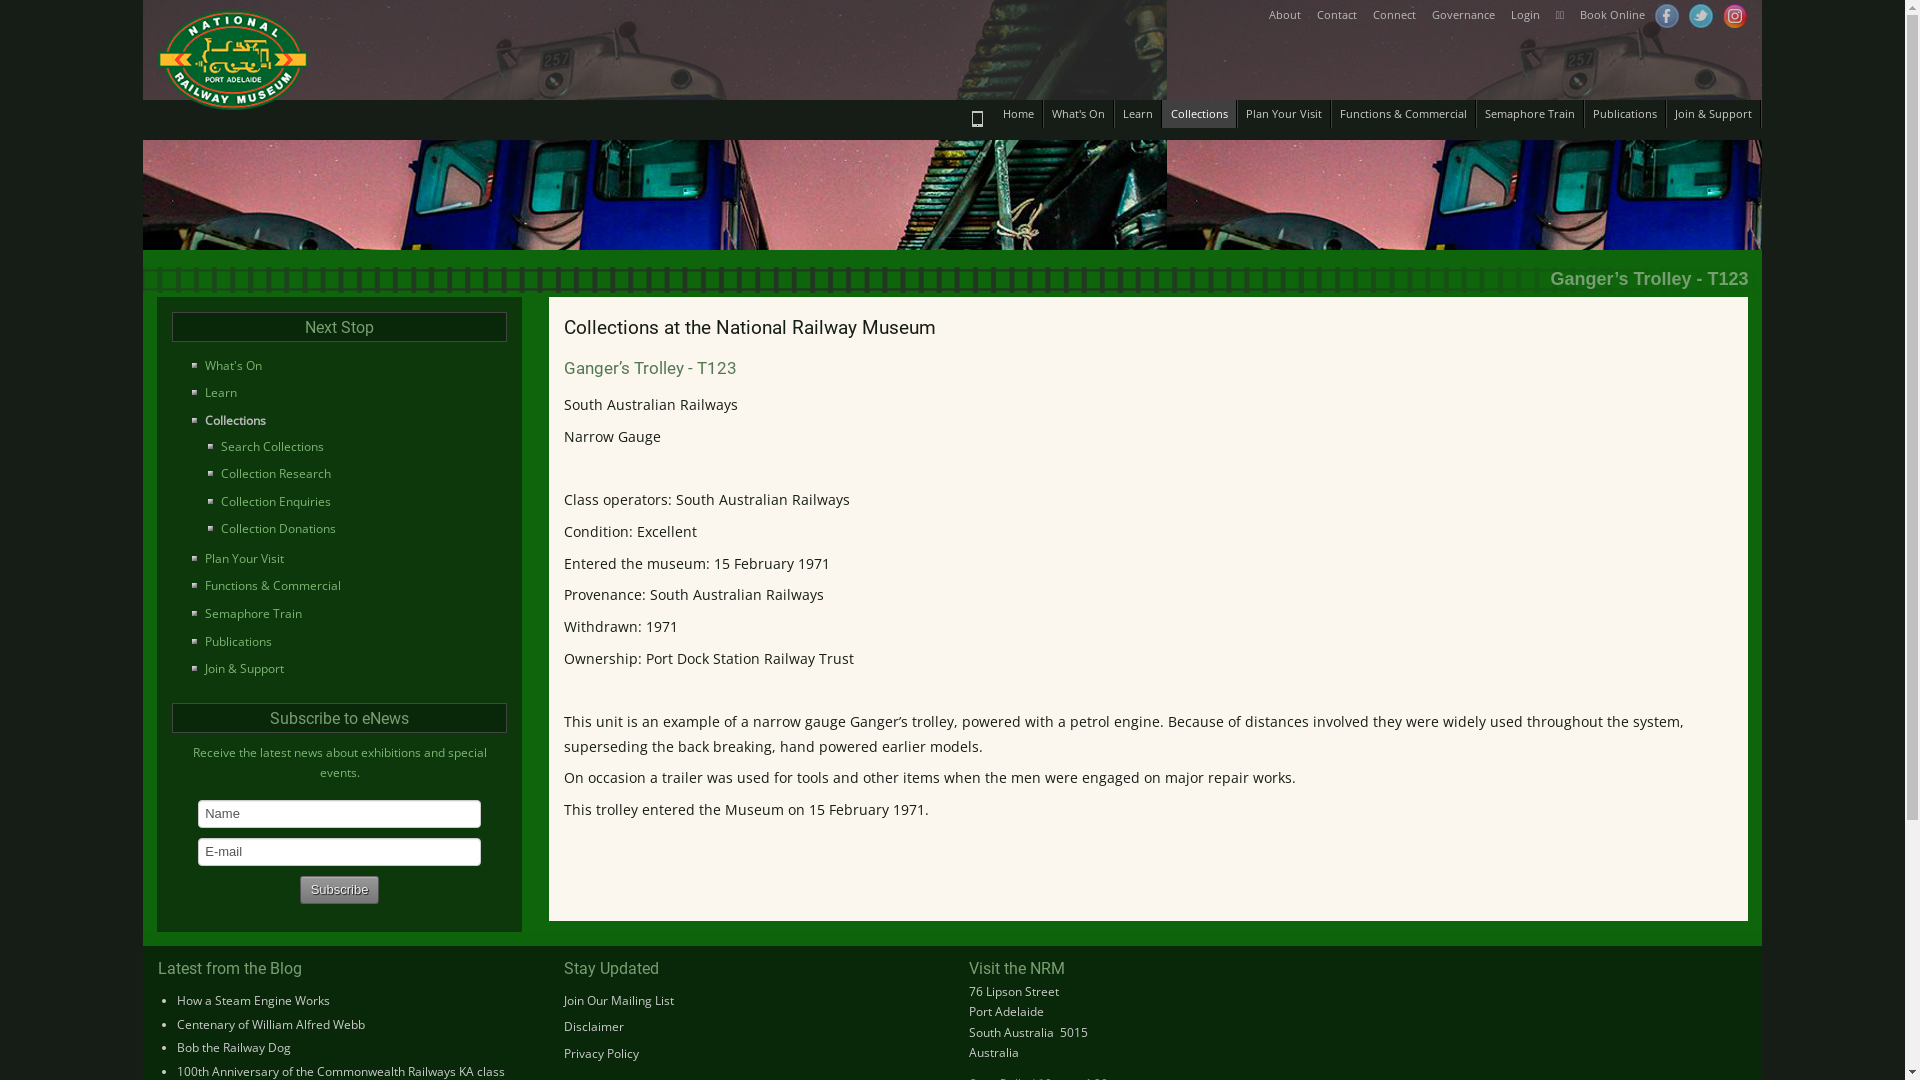 The height and width of the screenshot is (1080, 1920). Describe the element at coordinates (346, 669) in the screenshot. I see `Join & Support` at that location.